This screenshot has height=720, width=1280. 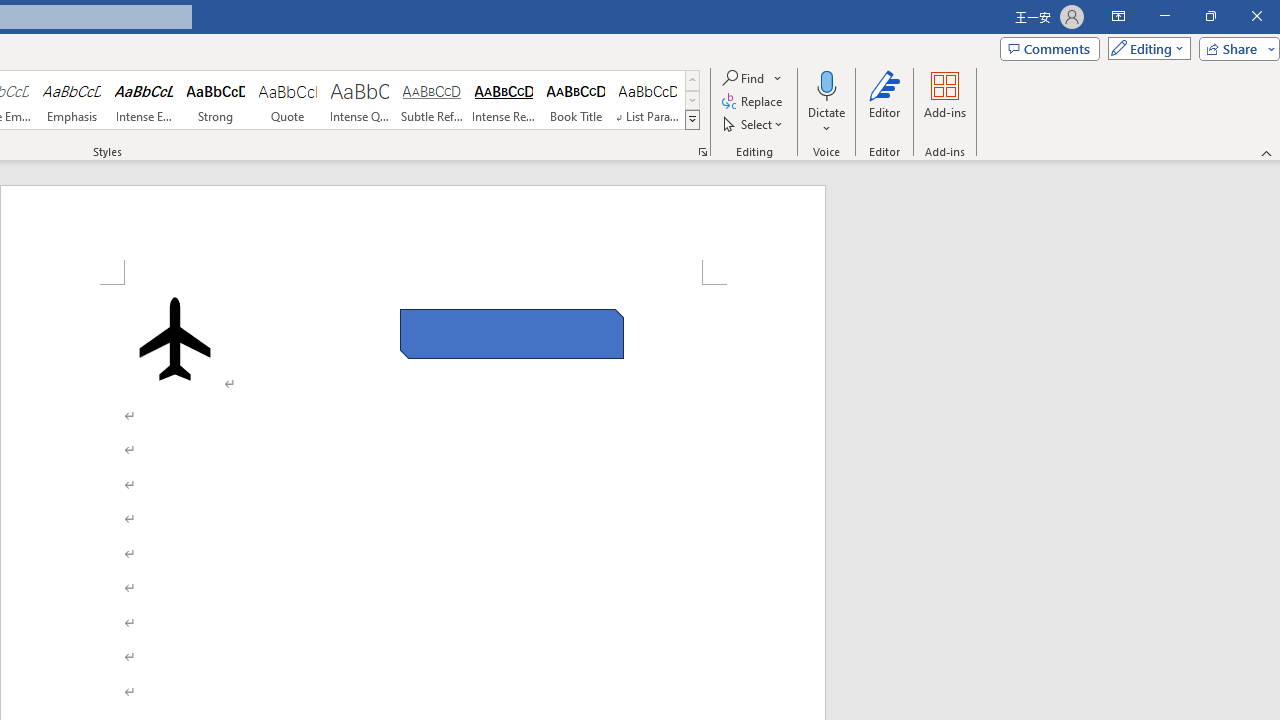 What do you see at coordinates (826, 121) in the screenshot?
I see `More Options` at bounding box center [826, 121].